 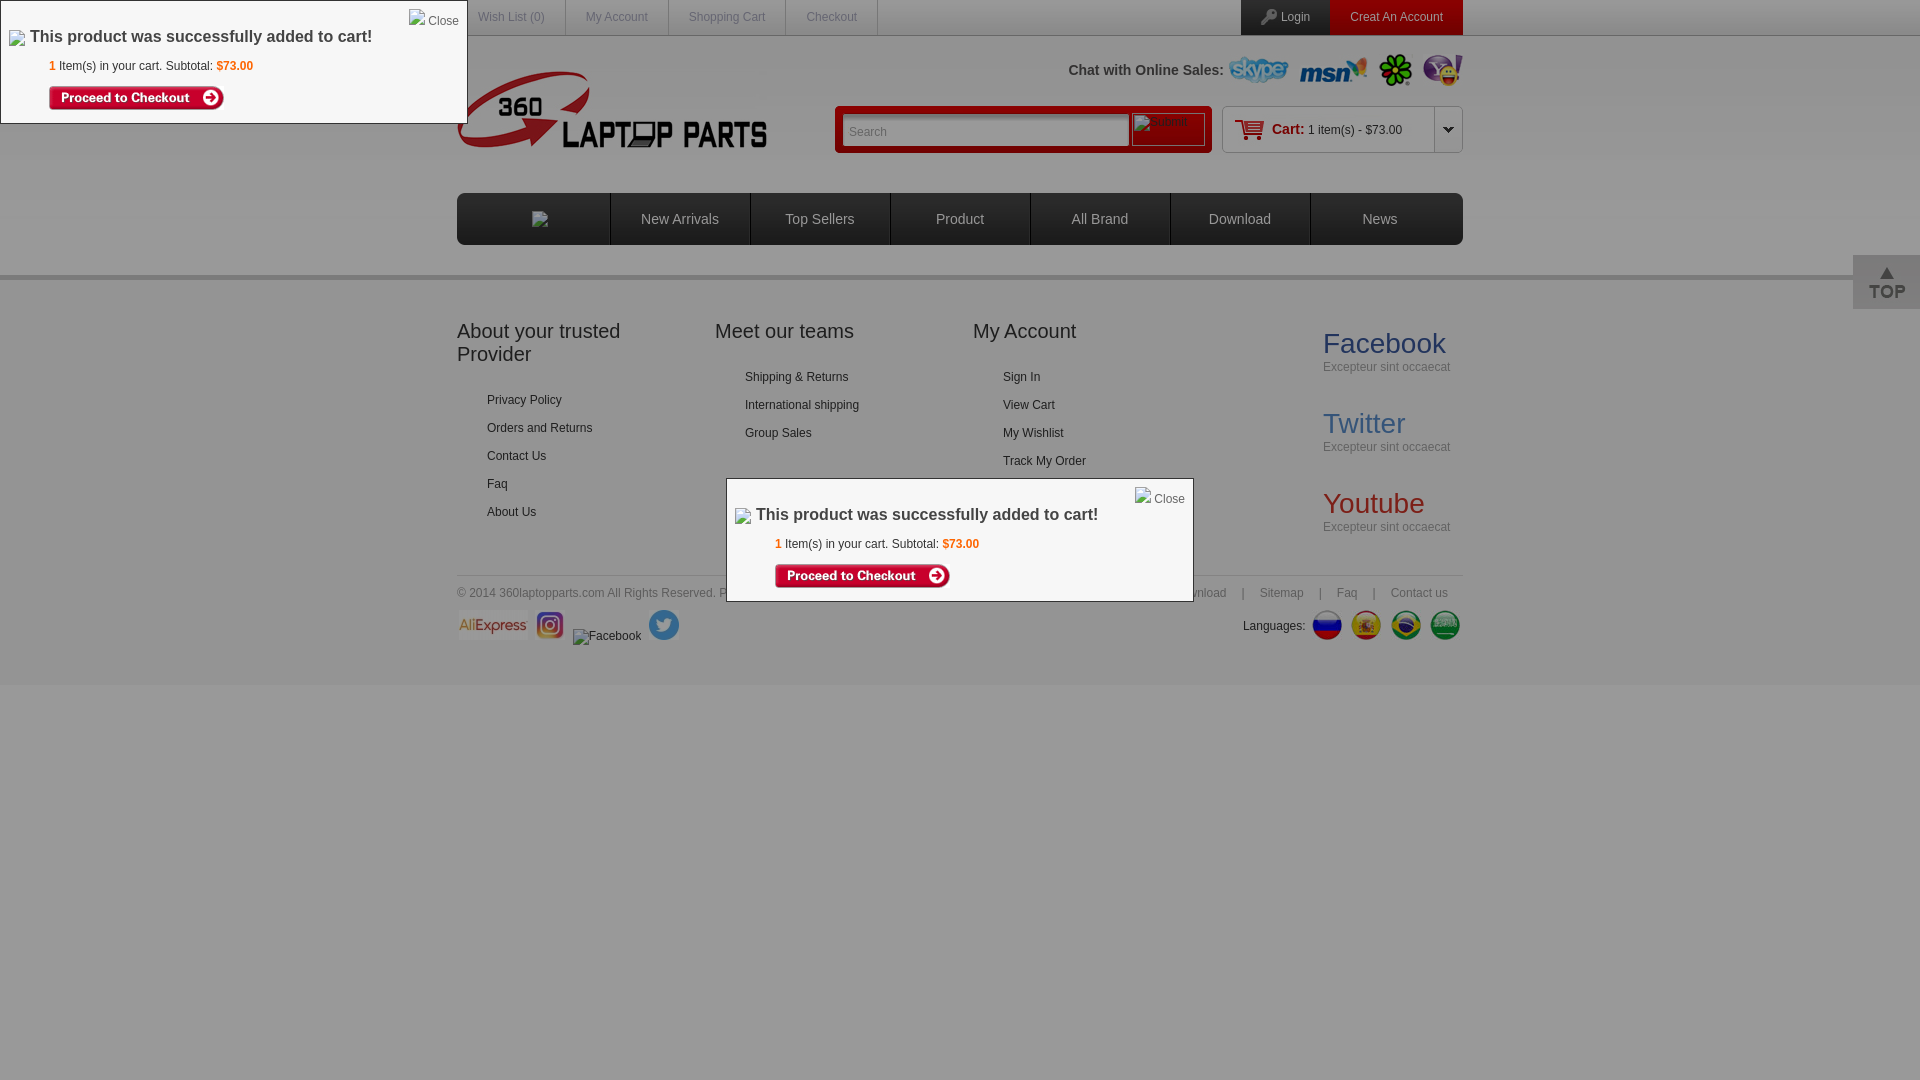 I want to click on Shopping Cart, so click(x=728, y=17).